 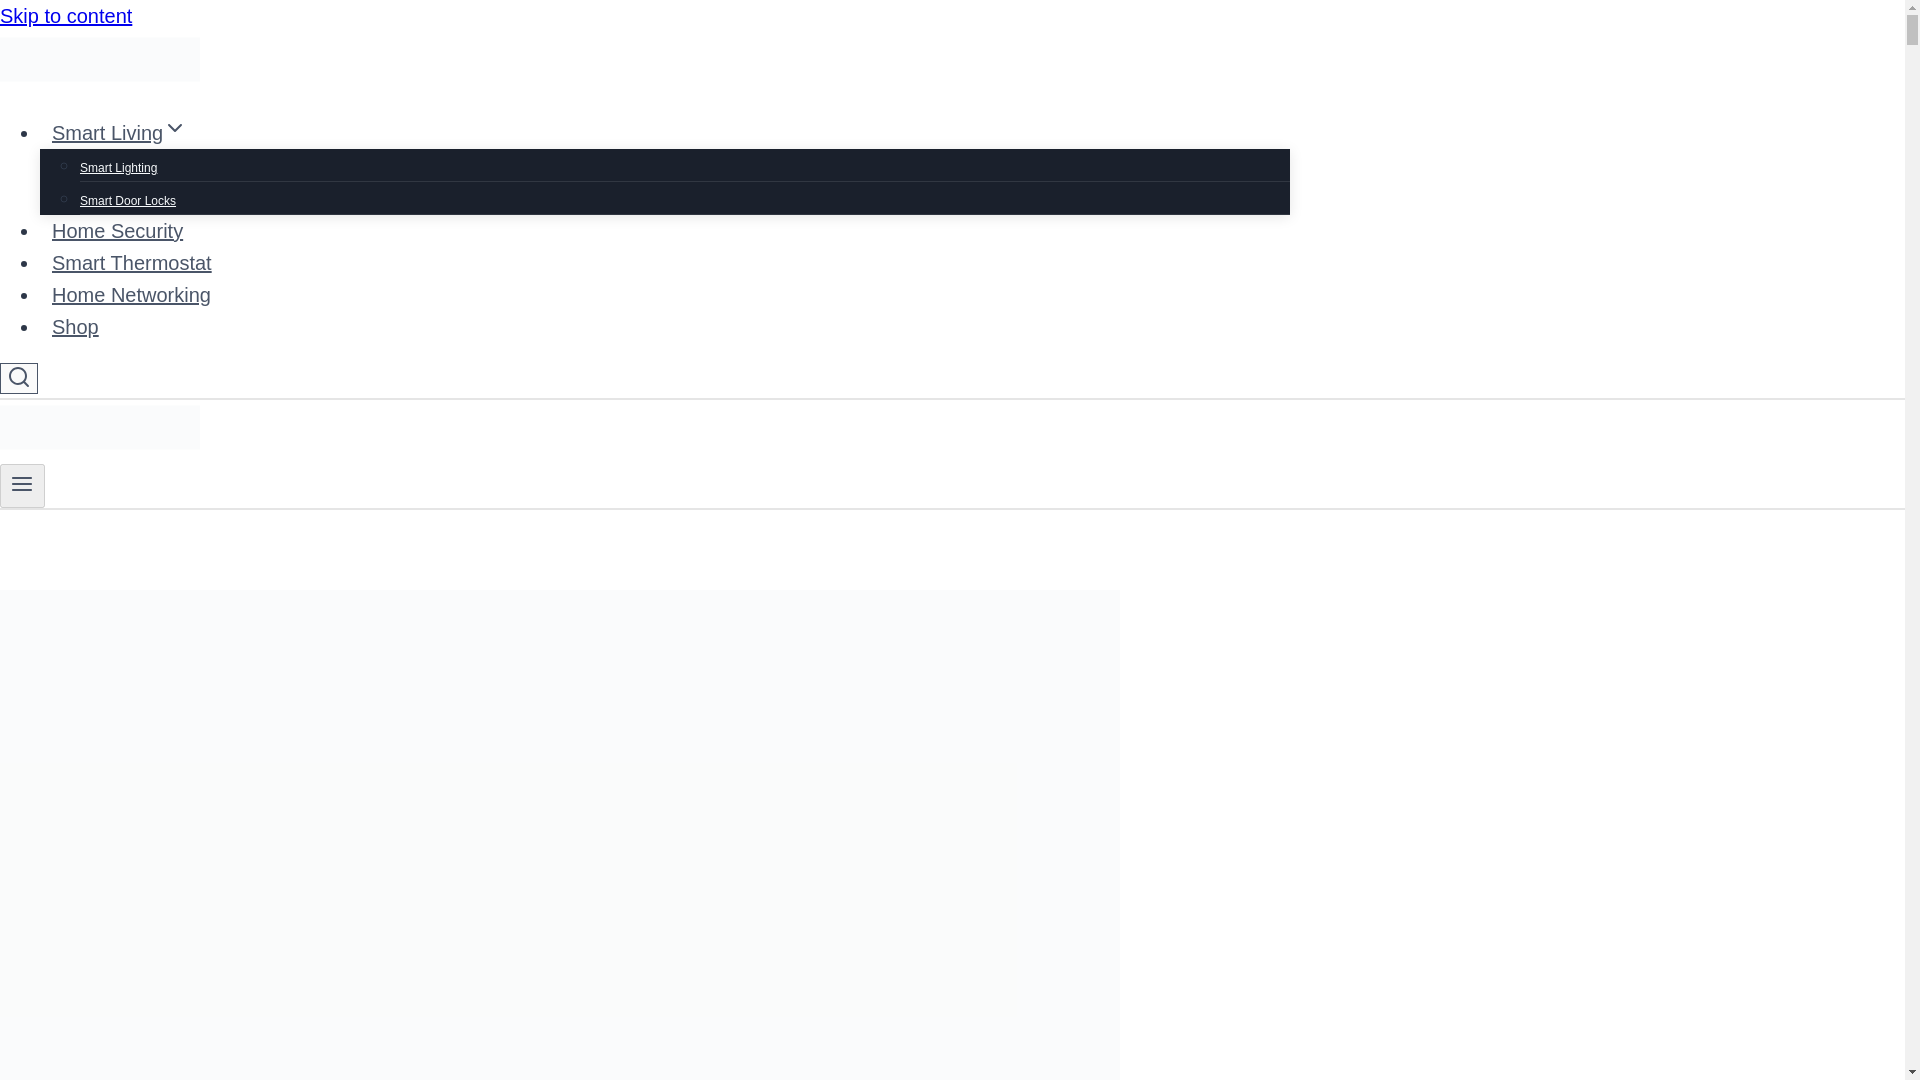 What do you see at coordinates (22, 483) in the screenshot?
I see `Toggle Menu` at bounding box center [22, 483].